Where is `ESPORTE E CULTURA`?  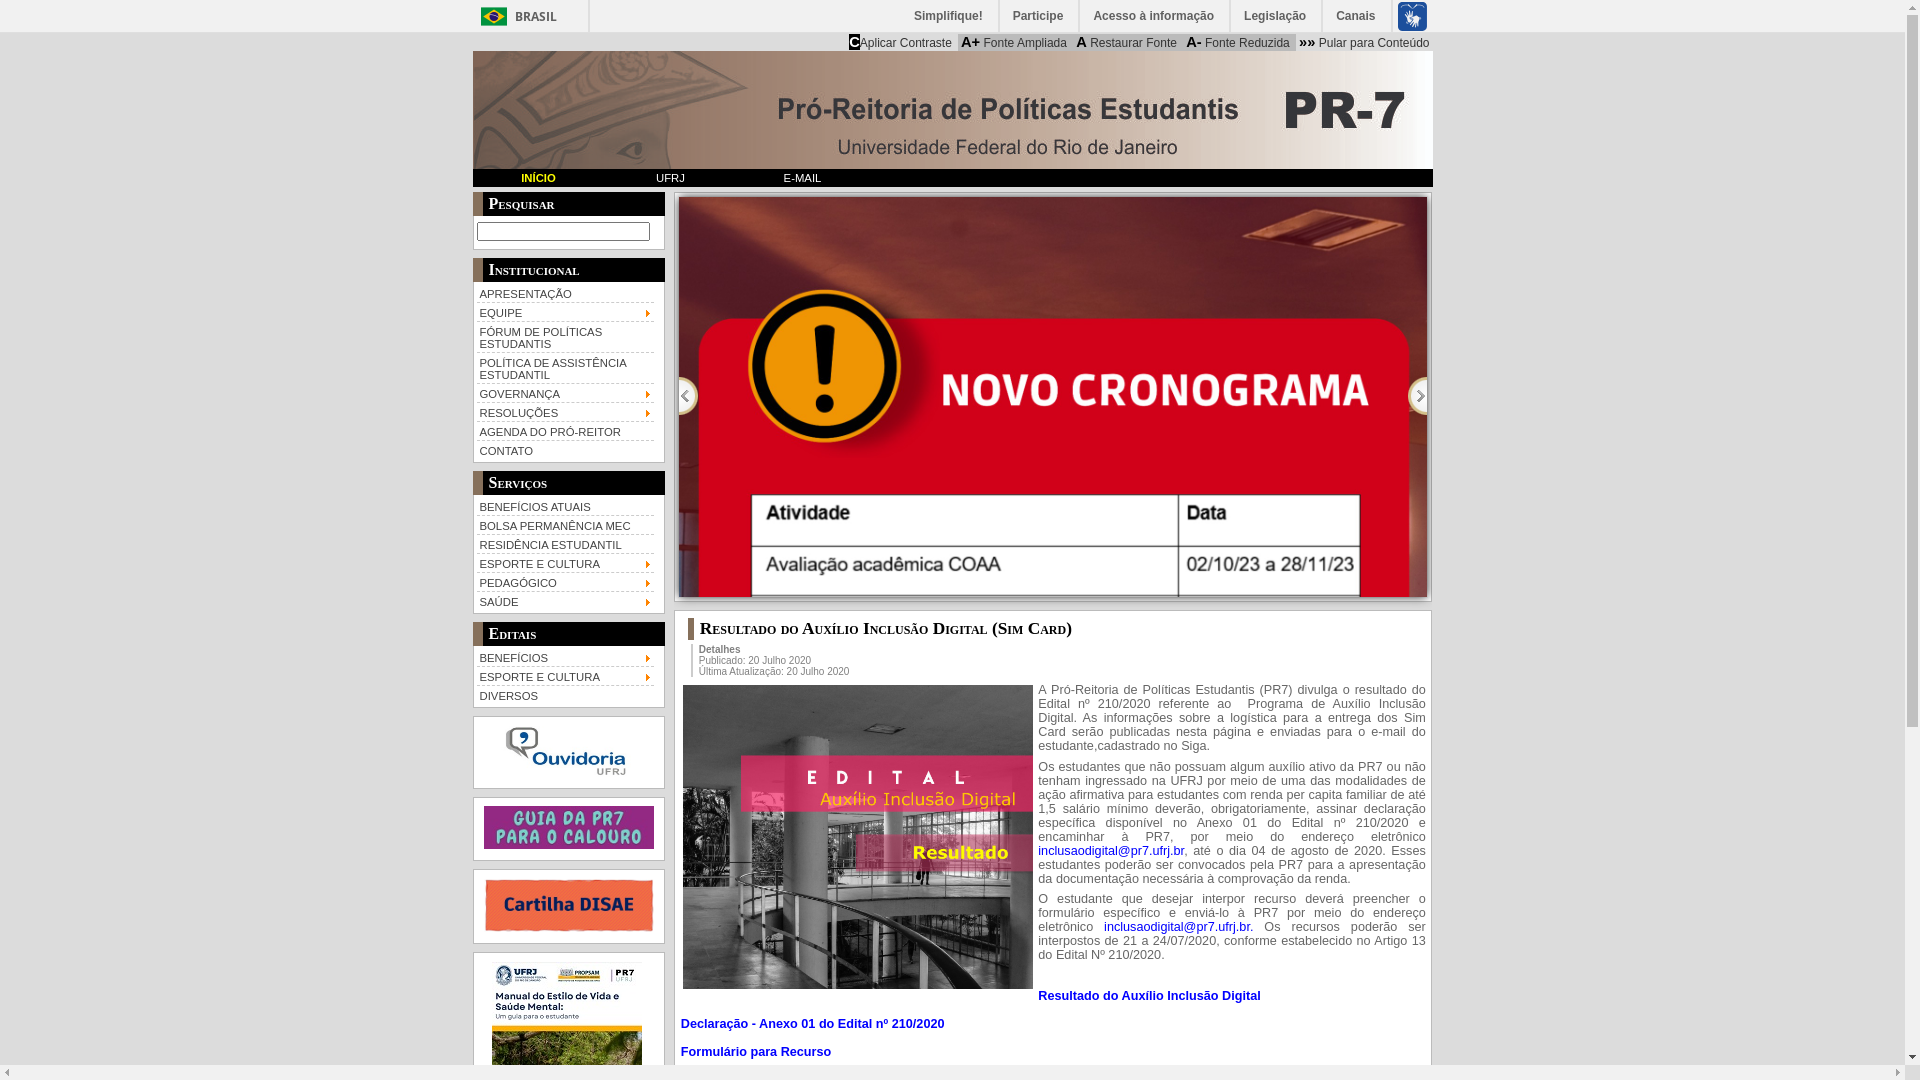
ESPORTE E CULTURA is located at coordinates (565, 676).